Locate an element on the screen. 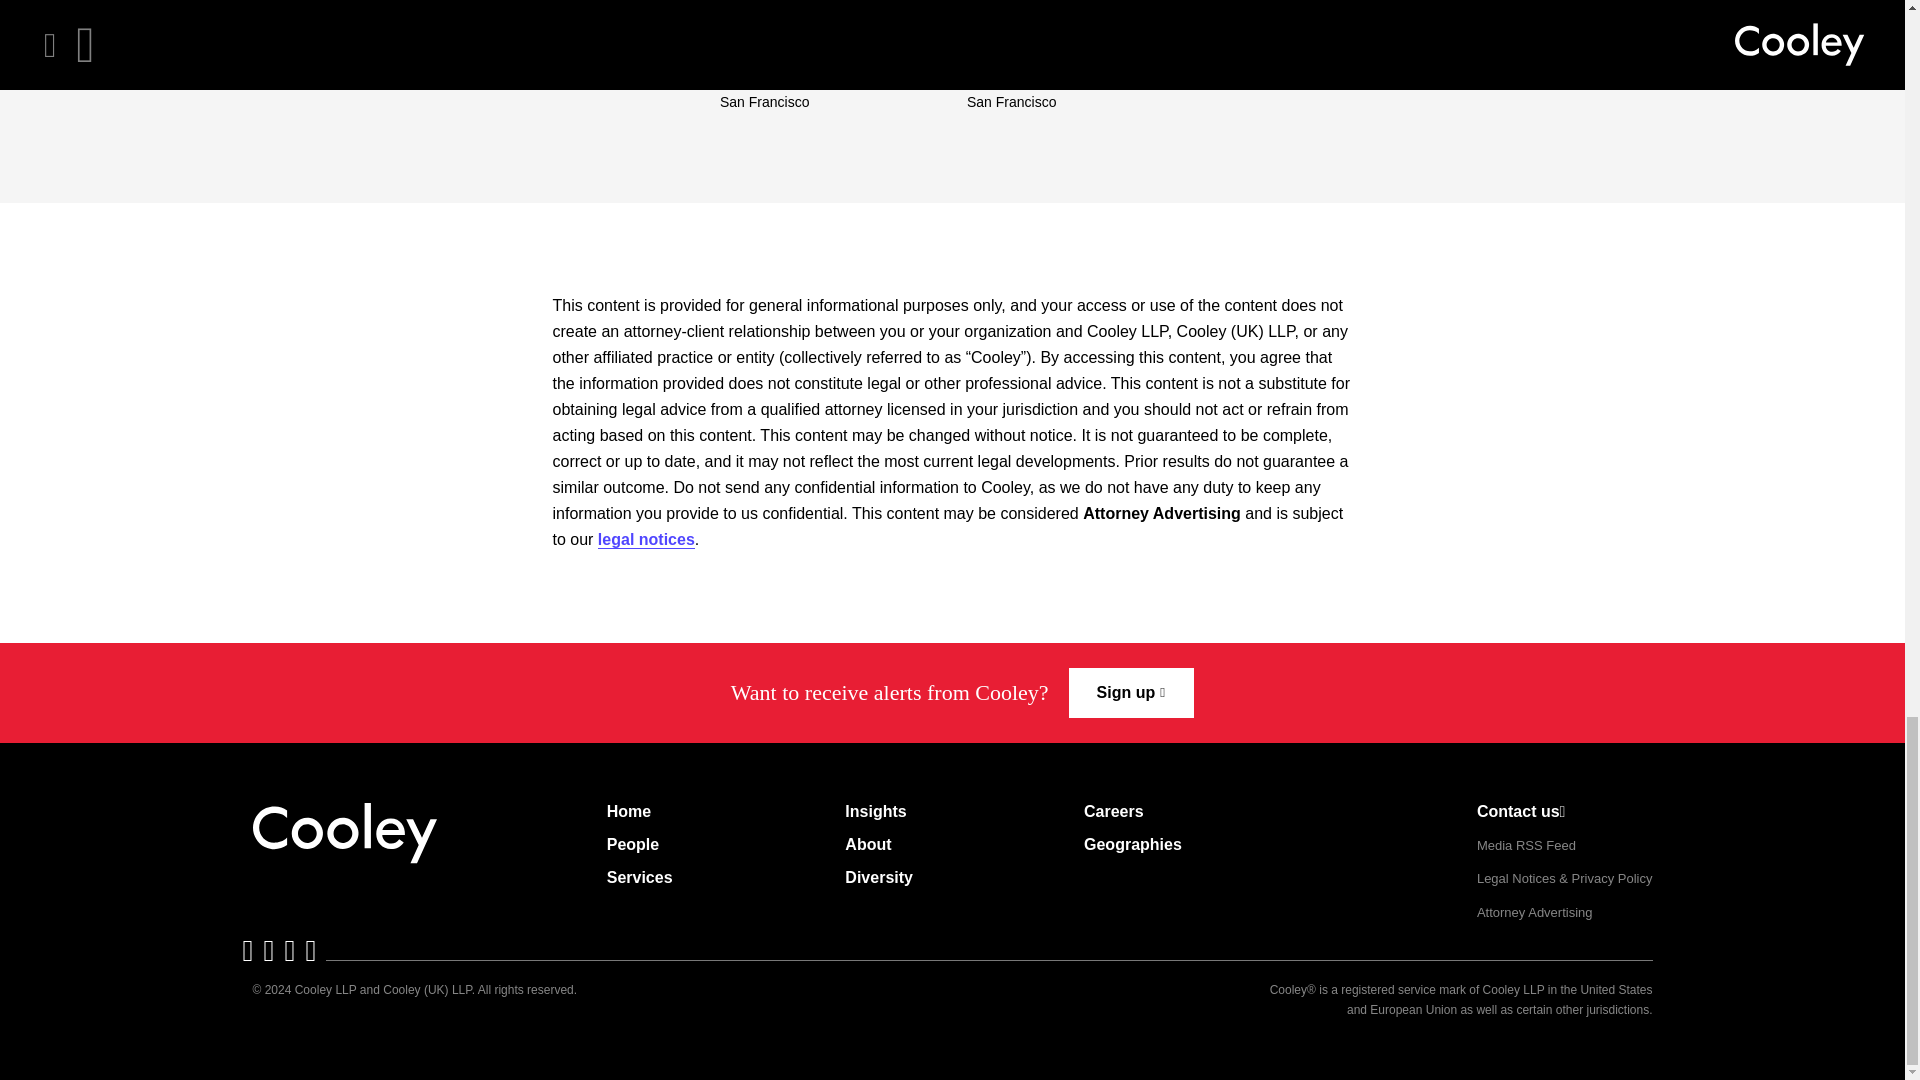  legal notices is located at coordinates (646, 540).